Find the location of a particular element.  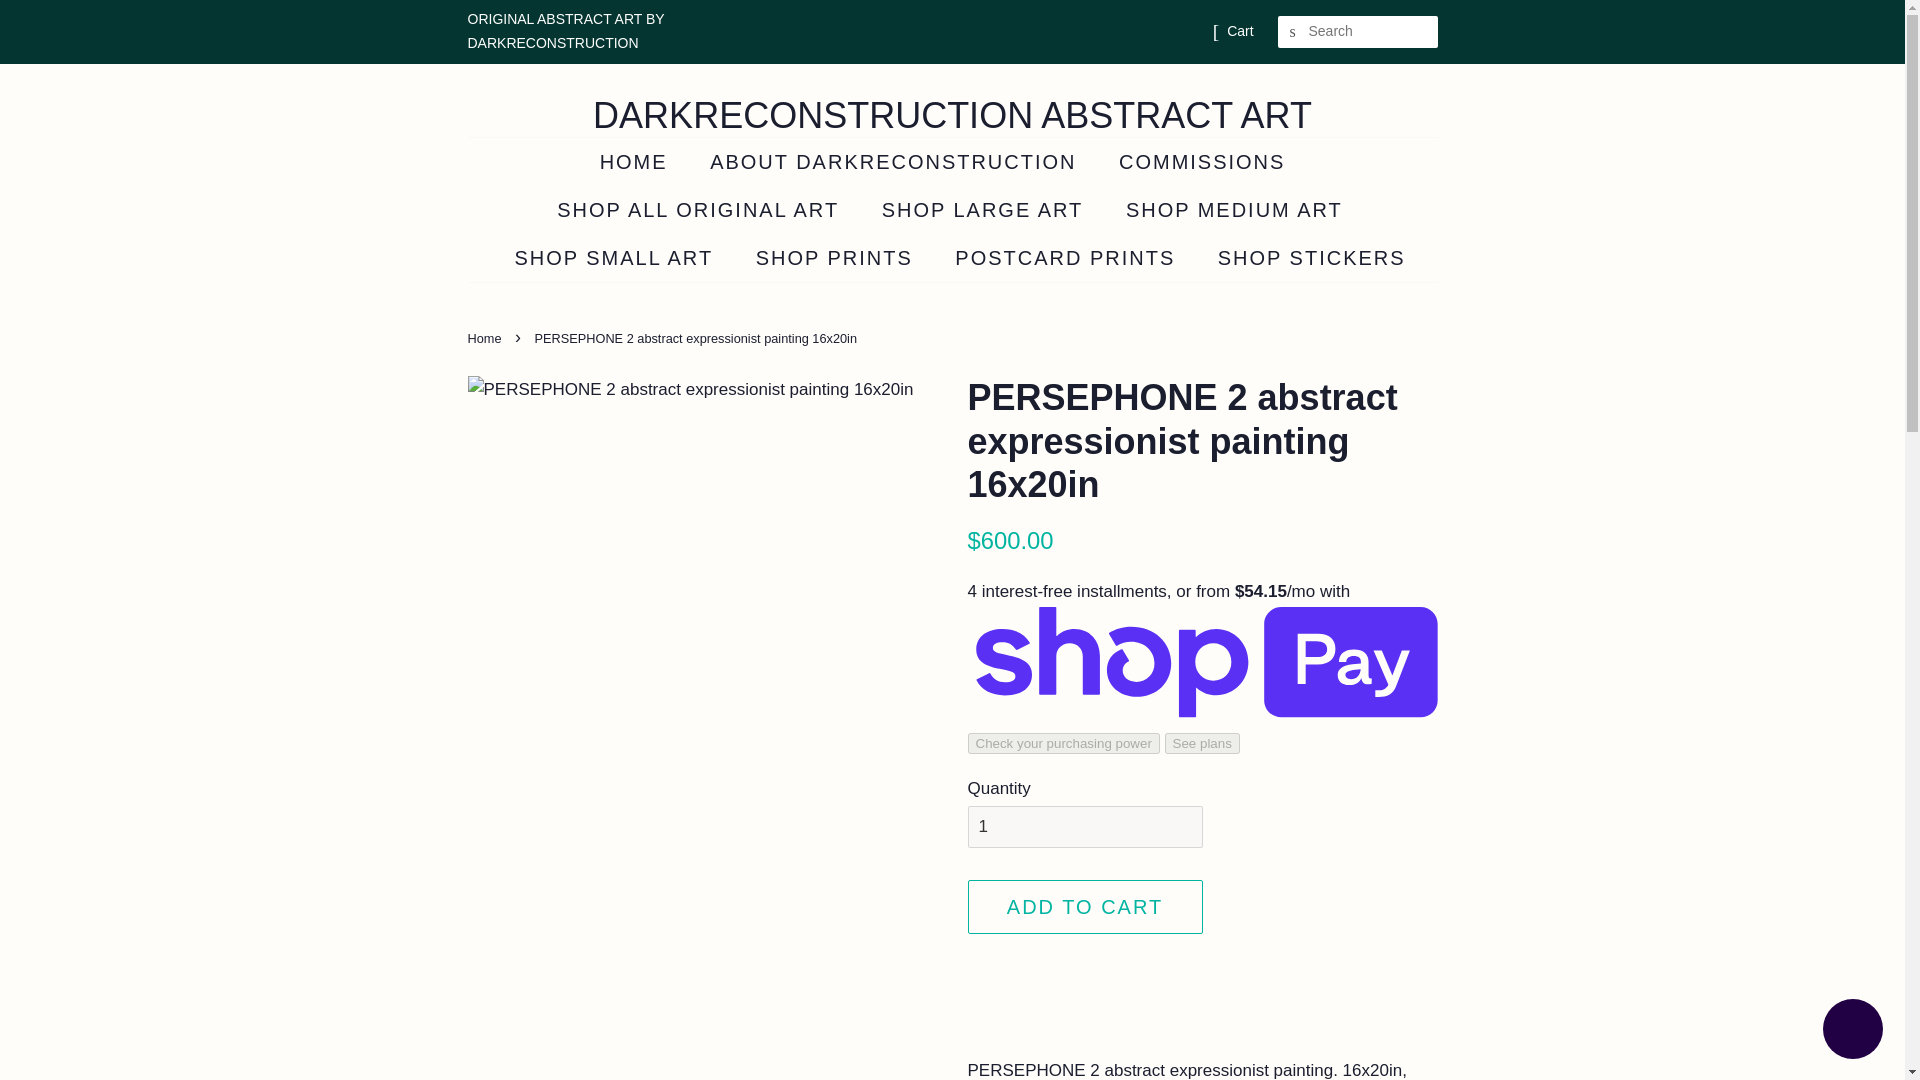

SHOP ALL ORIGINAL ART is located at coordinates (700, 210).